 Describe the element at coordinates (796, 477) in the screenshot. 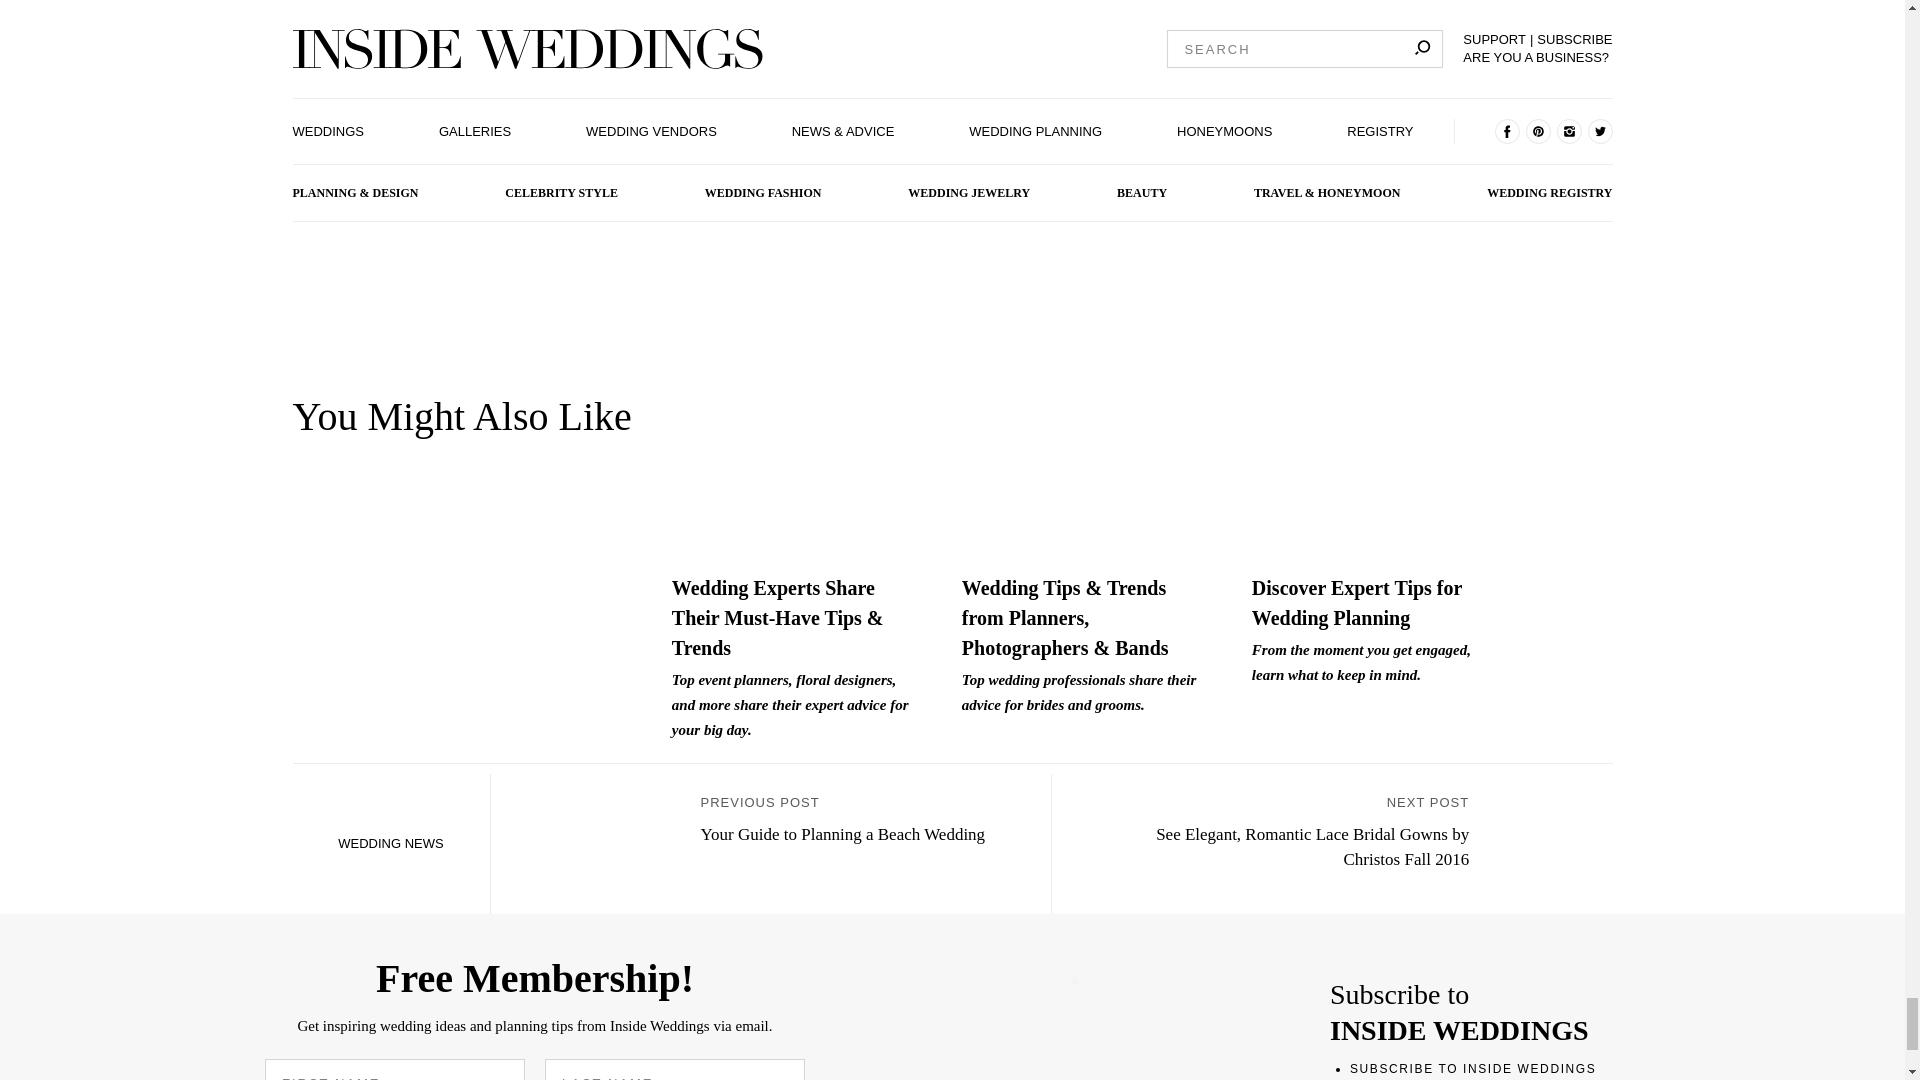

I see `Bride Looking at Ceremony Decor` at that location.